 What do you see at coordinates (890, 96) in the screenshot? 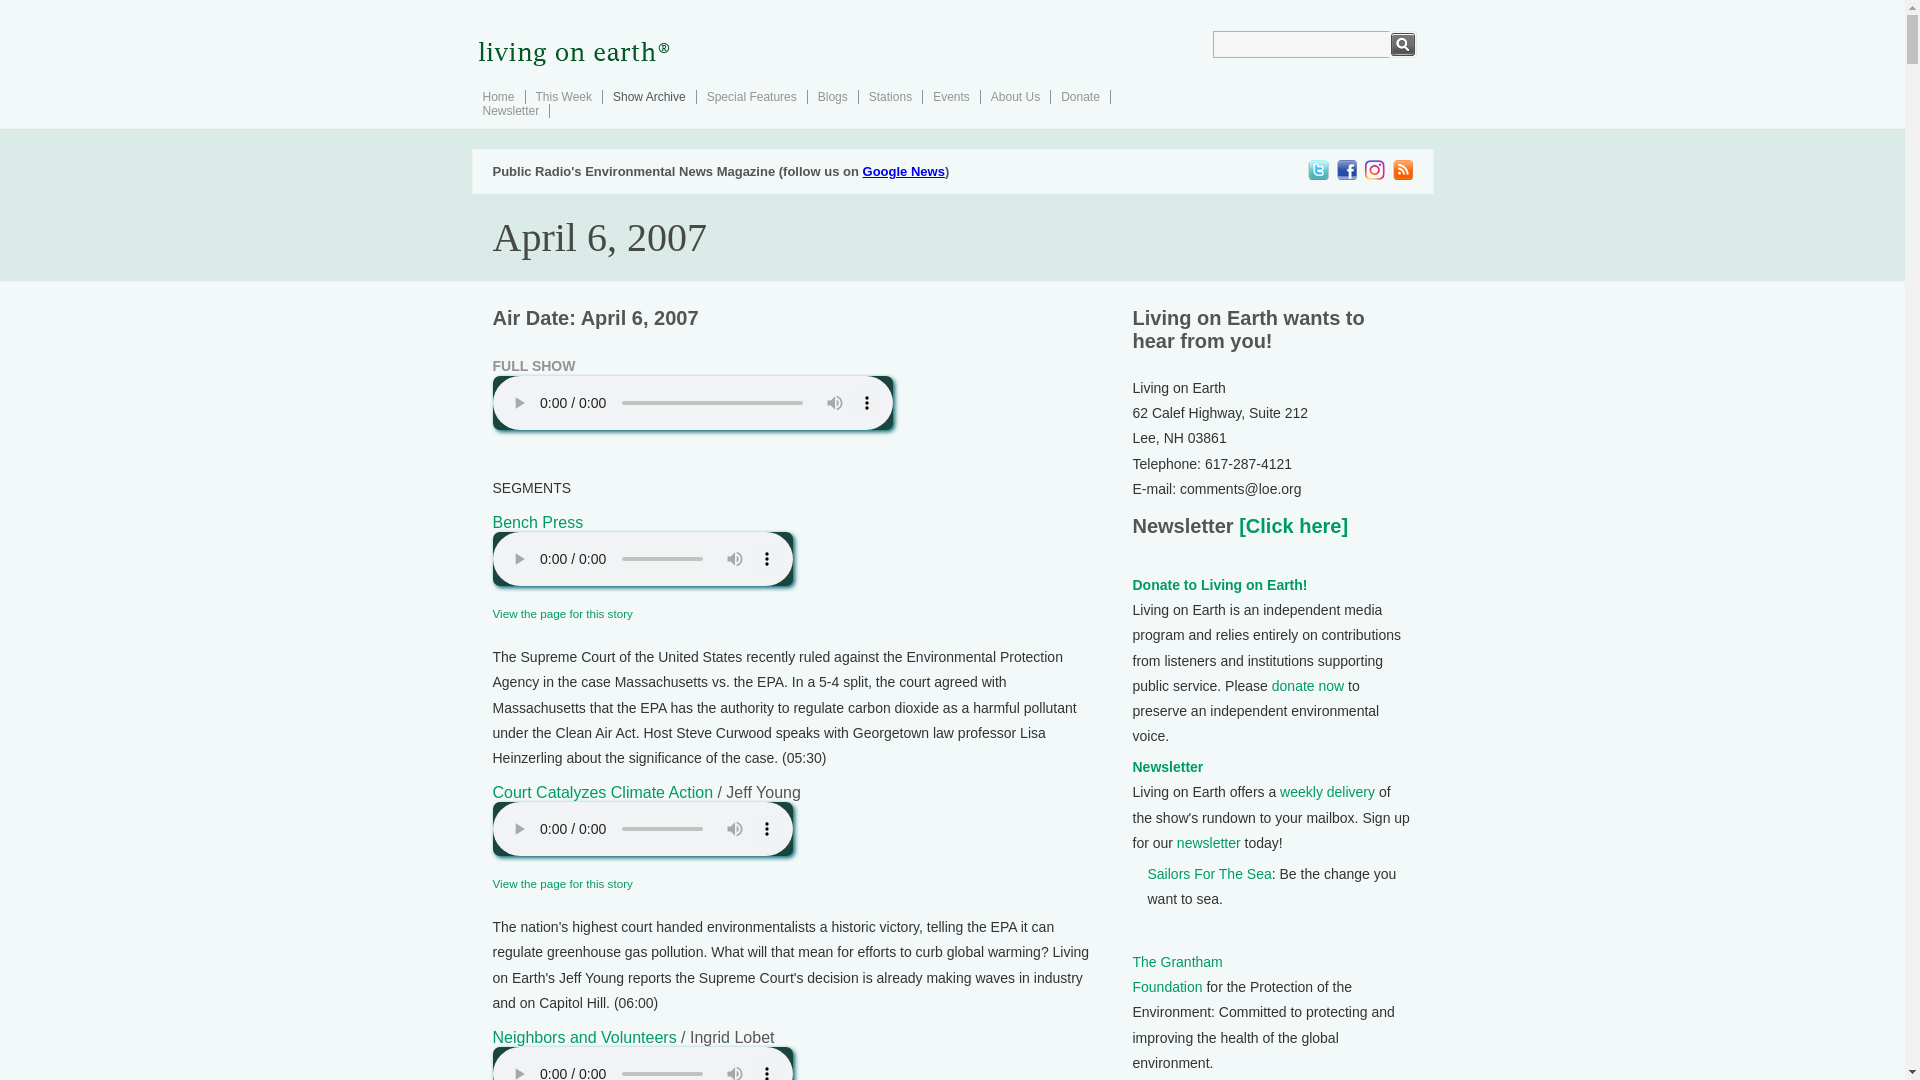
I see `Stations` at bounding box center [890, 96].